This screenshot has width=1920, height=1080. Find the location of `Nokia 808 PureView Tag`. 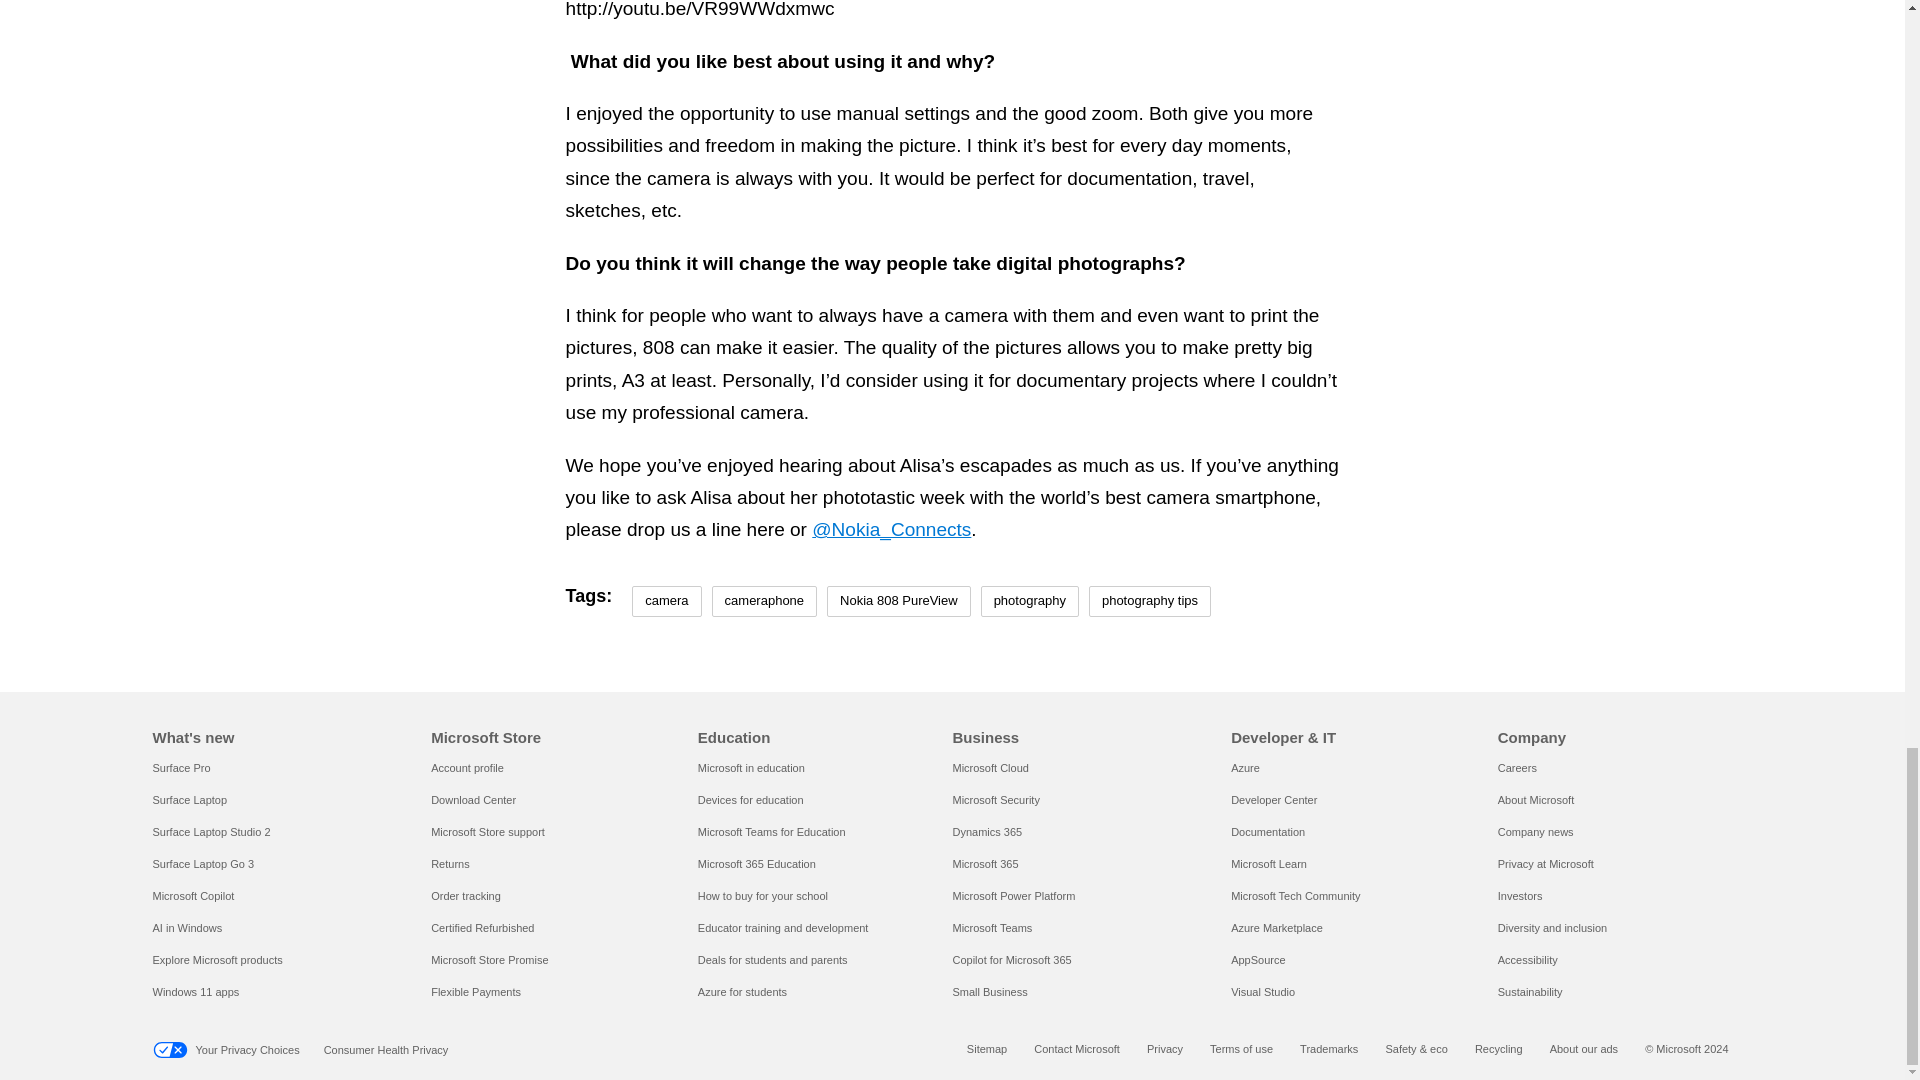

Nokia 808 PureView Tag is located at coordinates (899, 601).